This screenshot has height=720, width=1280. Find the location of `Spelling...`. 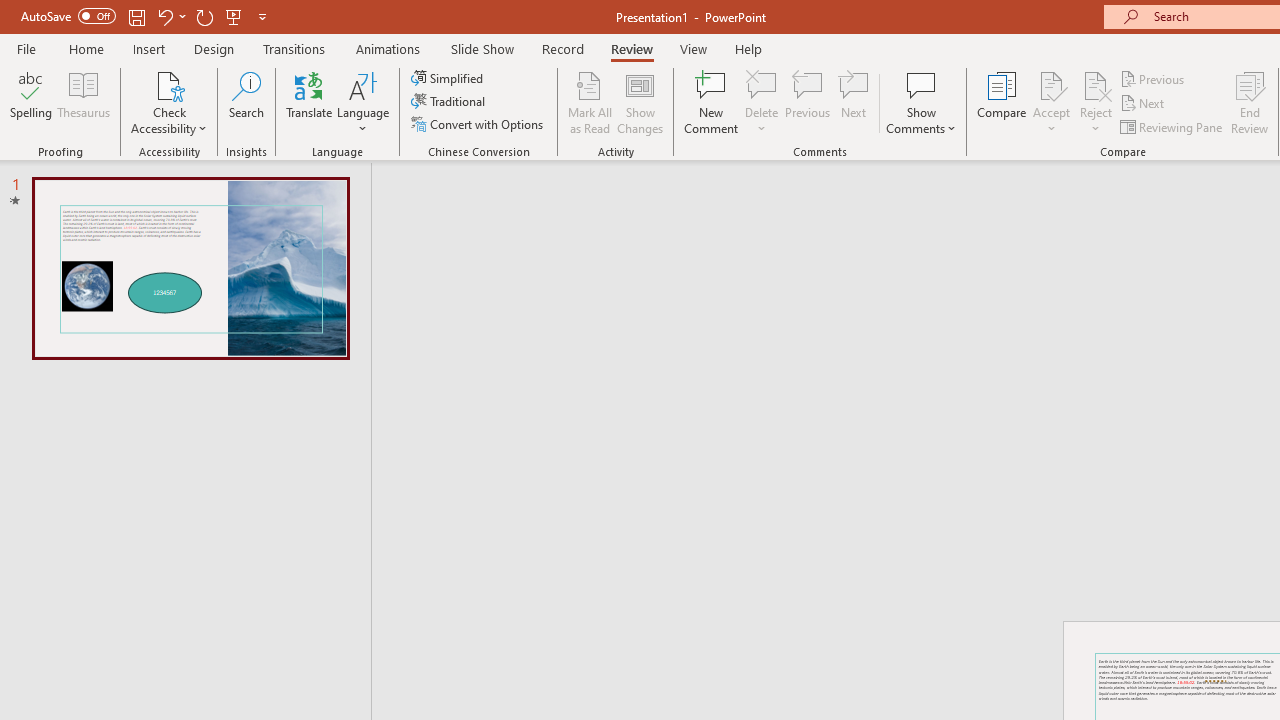

Spelling... is located at coordinates (31, 102).